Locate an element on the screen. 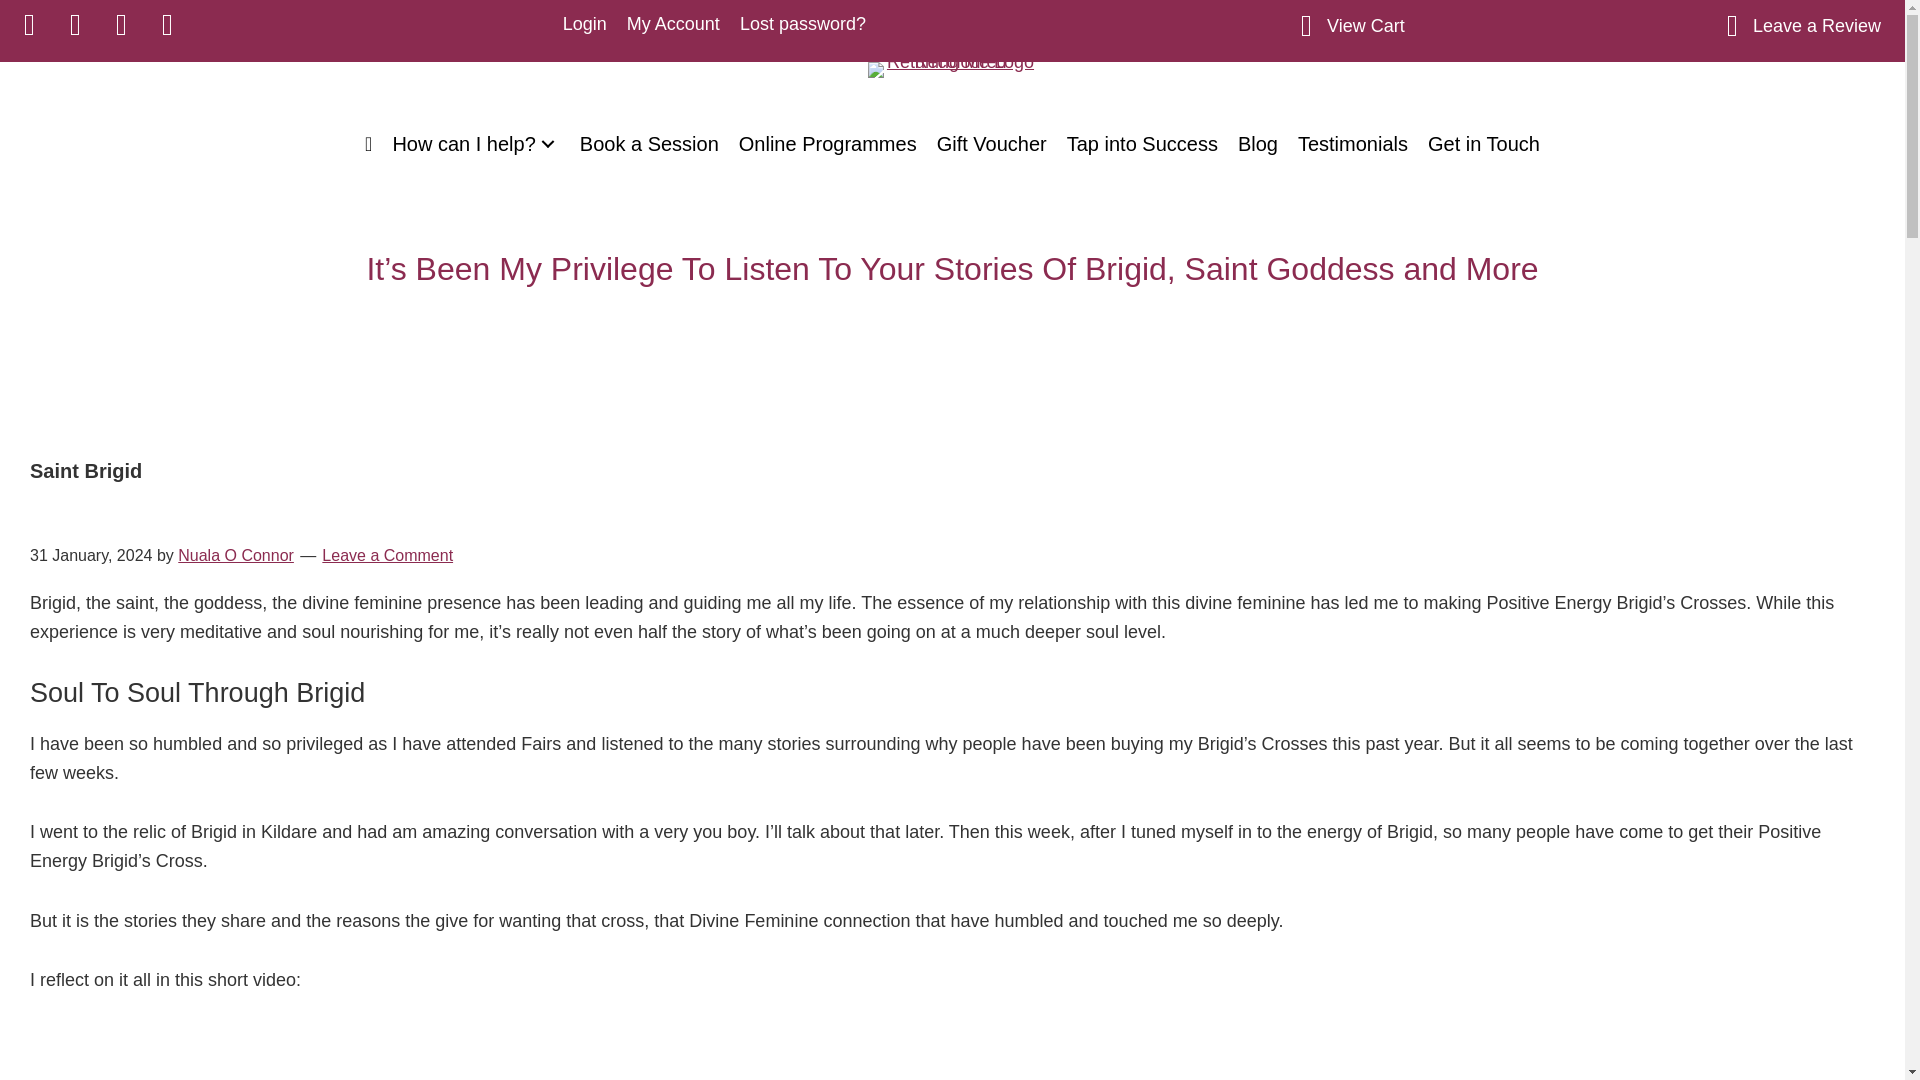 This screenshot has width=1920, height=1080. Testimonials is located at coordinates (1353, 144).